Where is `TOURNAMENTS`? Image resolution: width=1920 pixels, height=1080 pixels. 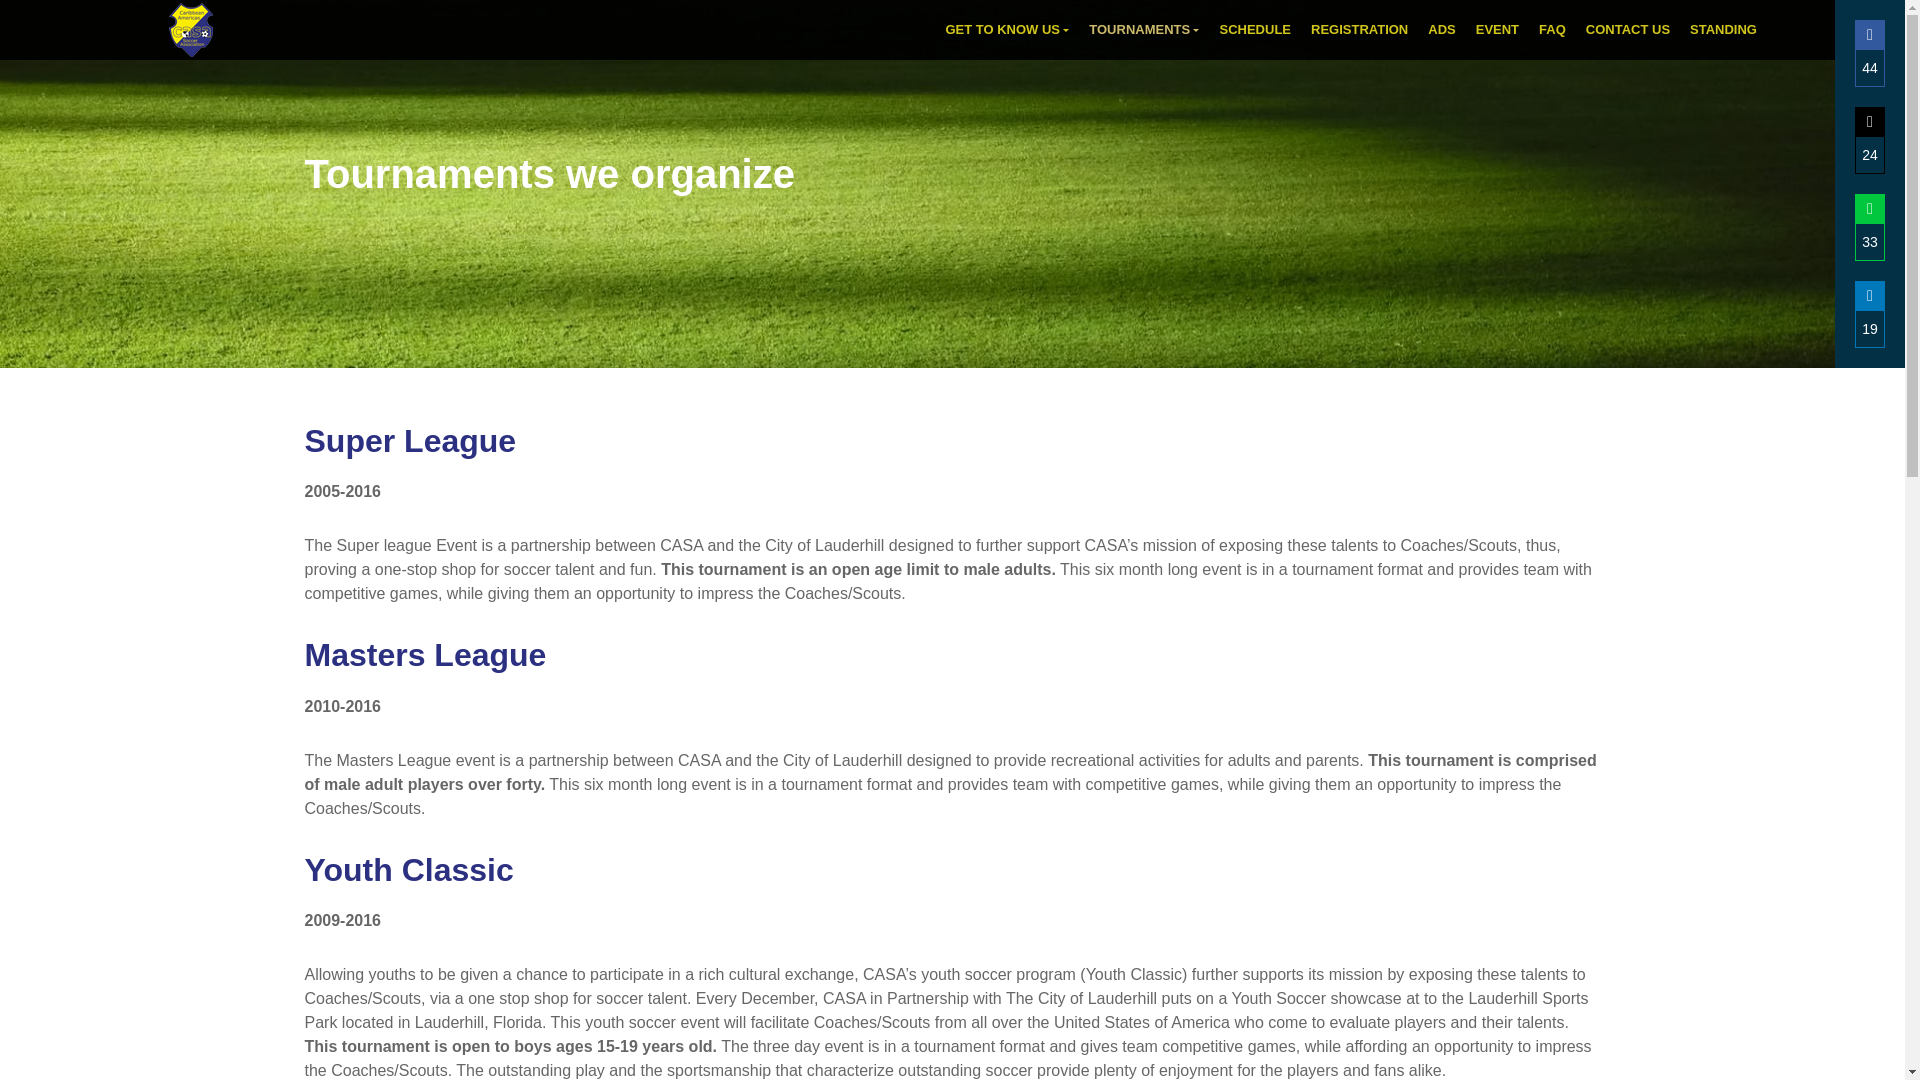 TOURNAMENTS is located at coordinates (1146, 29).